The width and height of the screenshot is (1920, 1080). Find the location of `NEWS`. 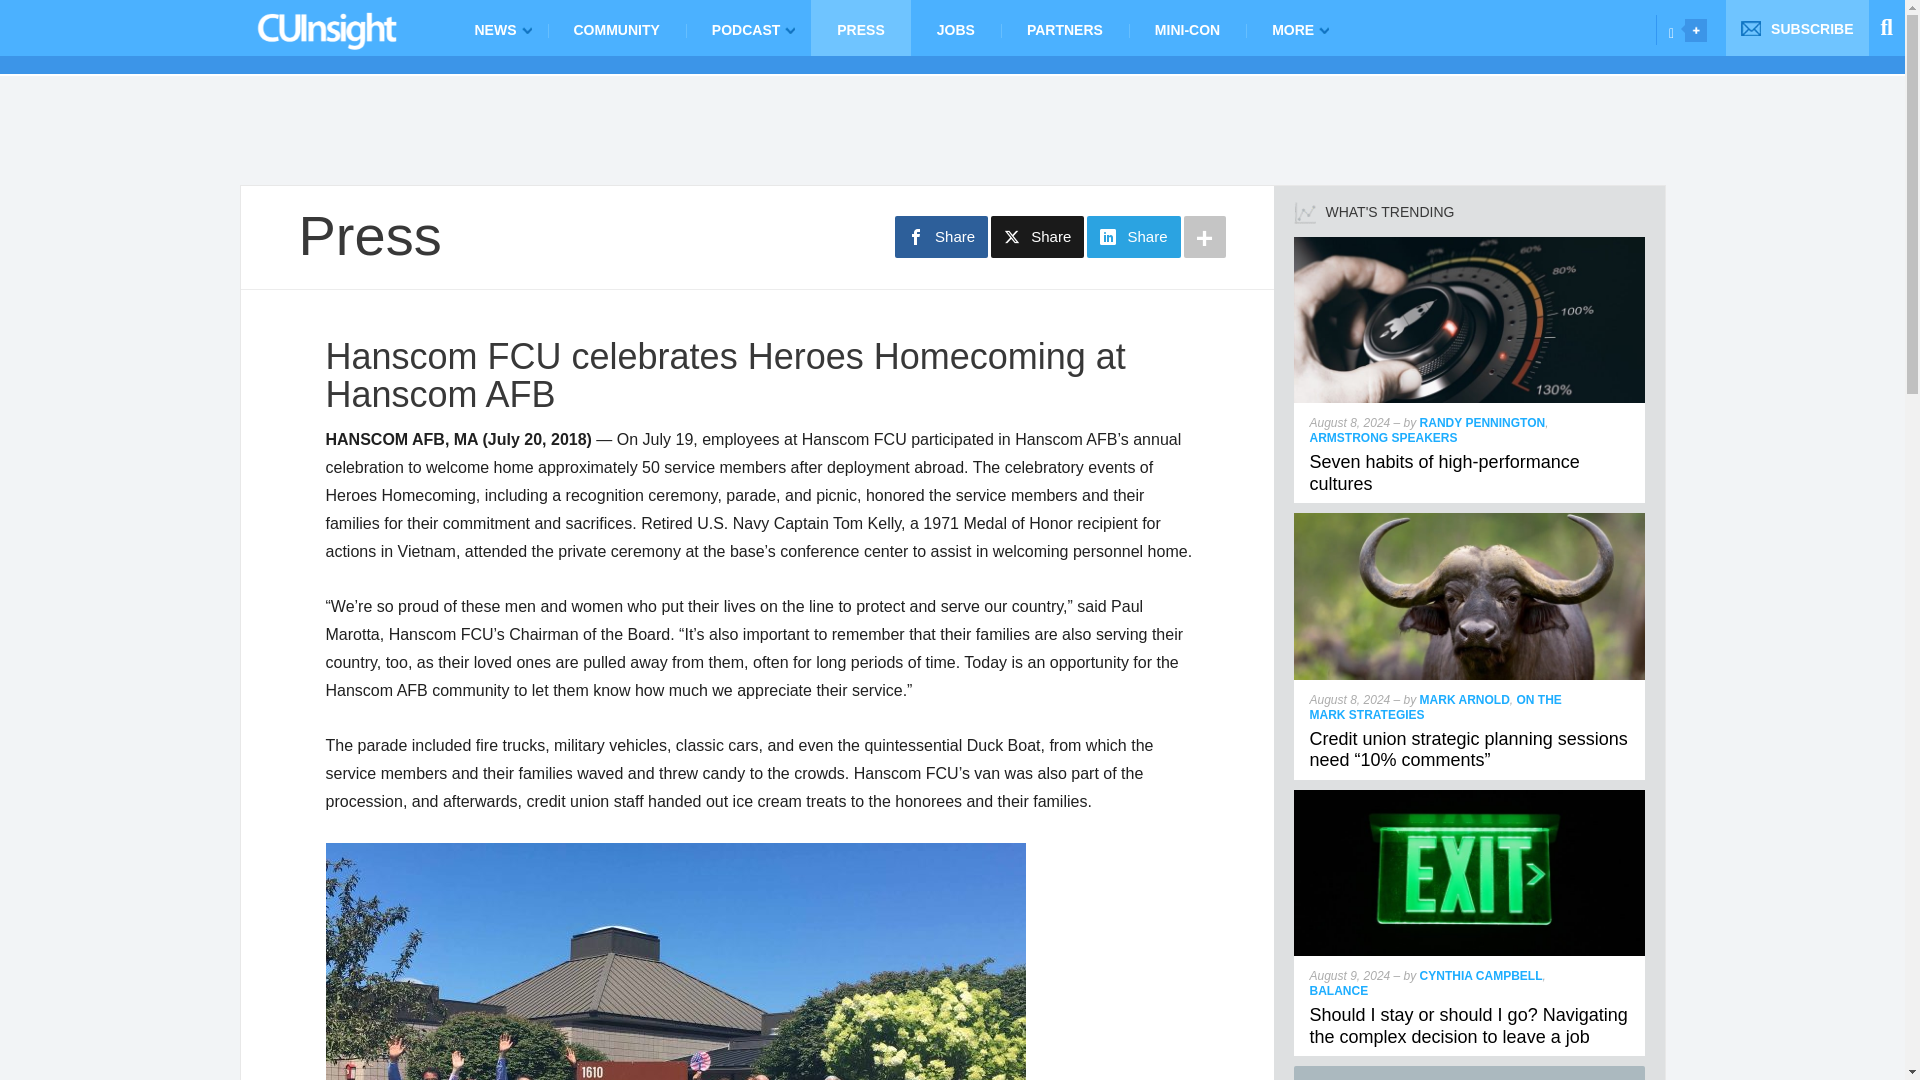

NEWS is located at coordinates (497, 28).